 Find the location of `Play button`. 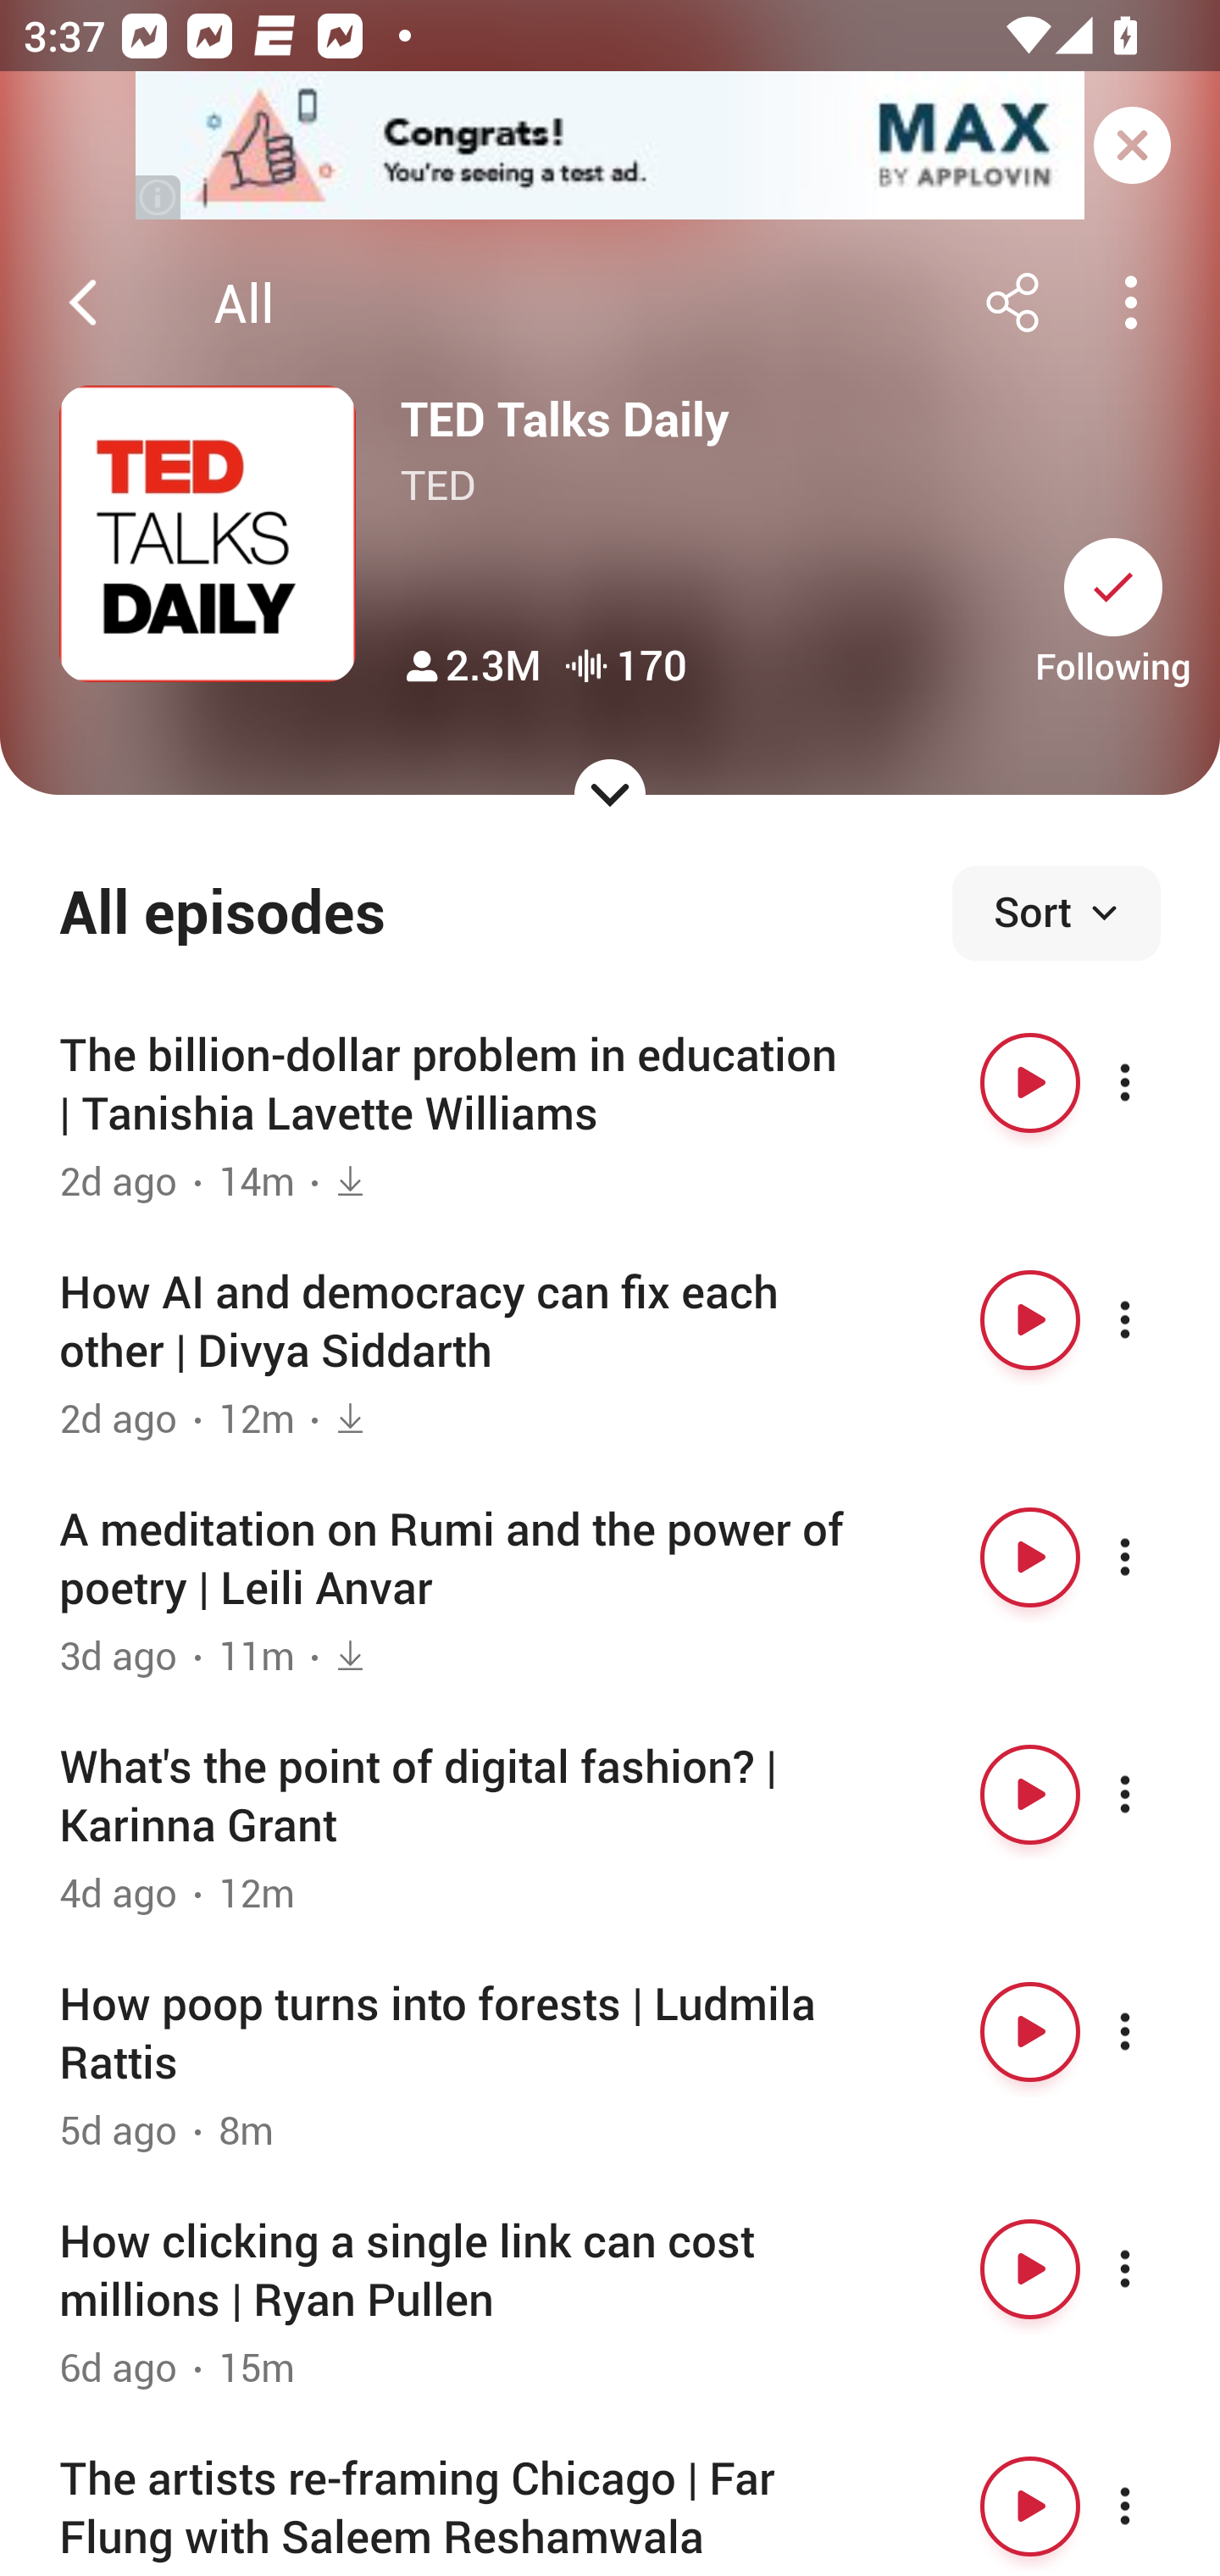

Play button is located at coordinates (1030, 2506).